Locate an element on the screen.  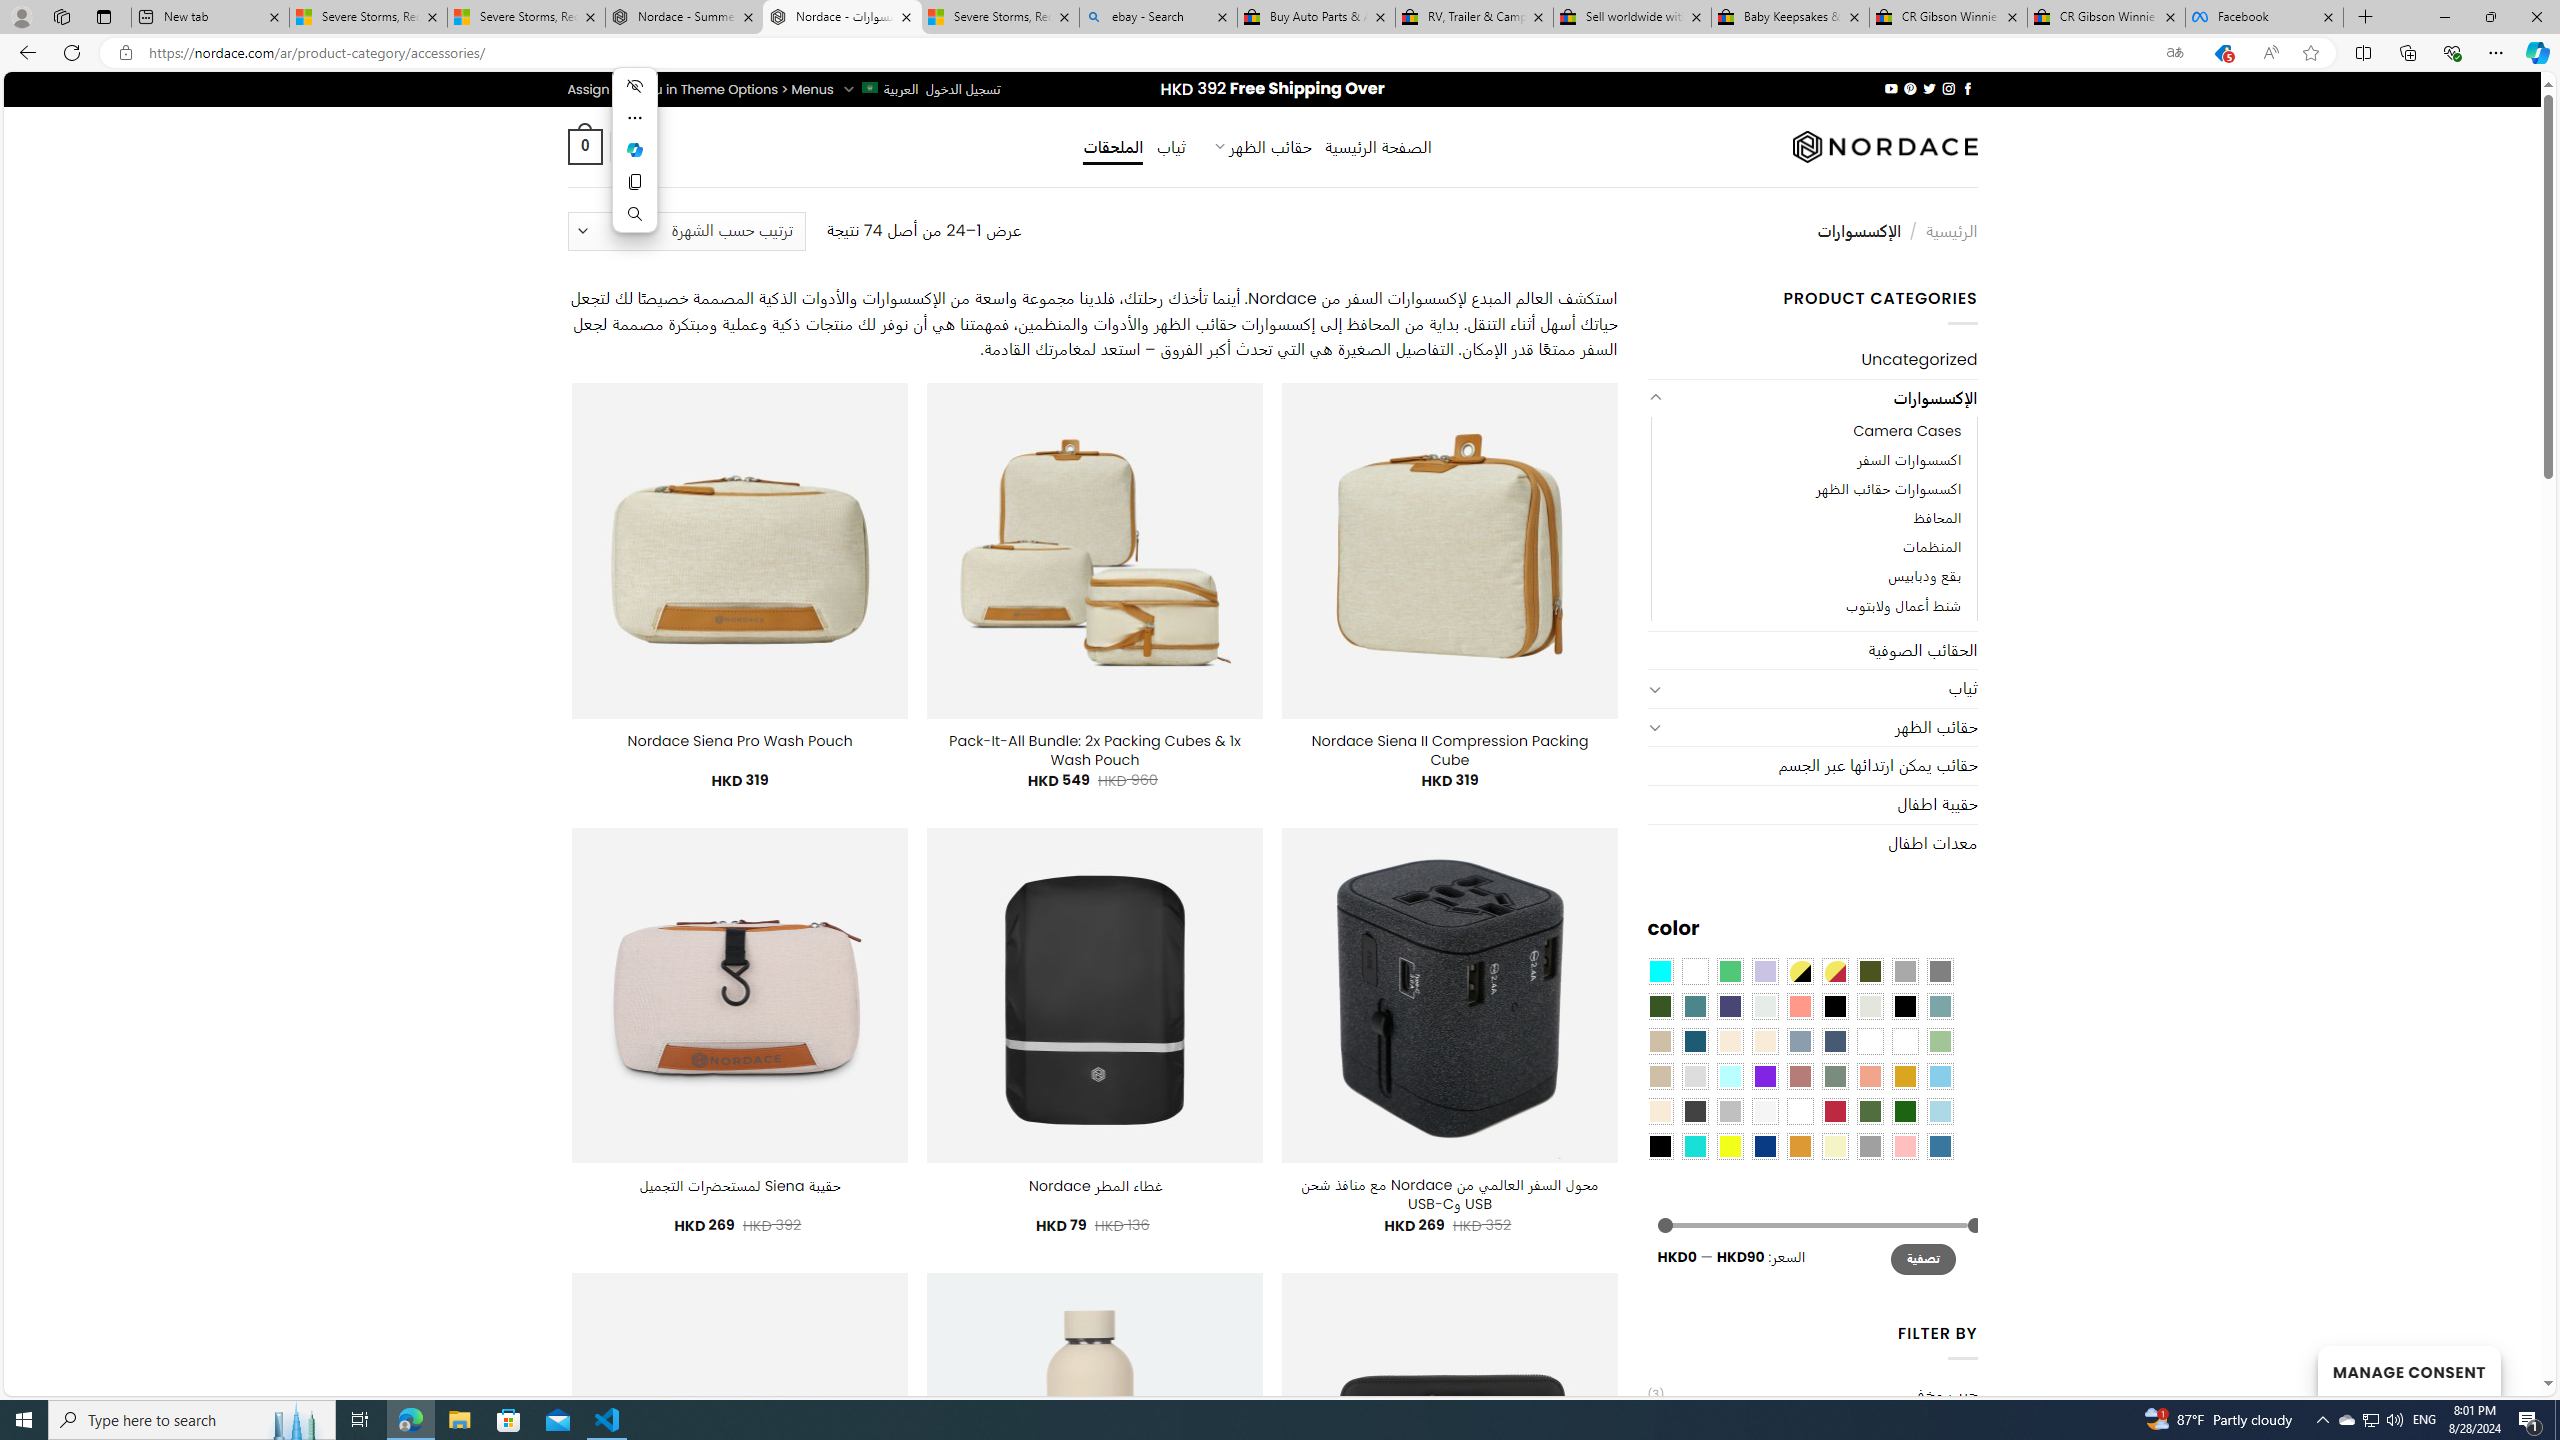
Assign a menu in Theme Options > Menus is located at coordinates (700, 90).